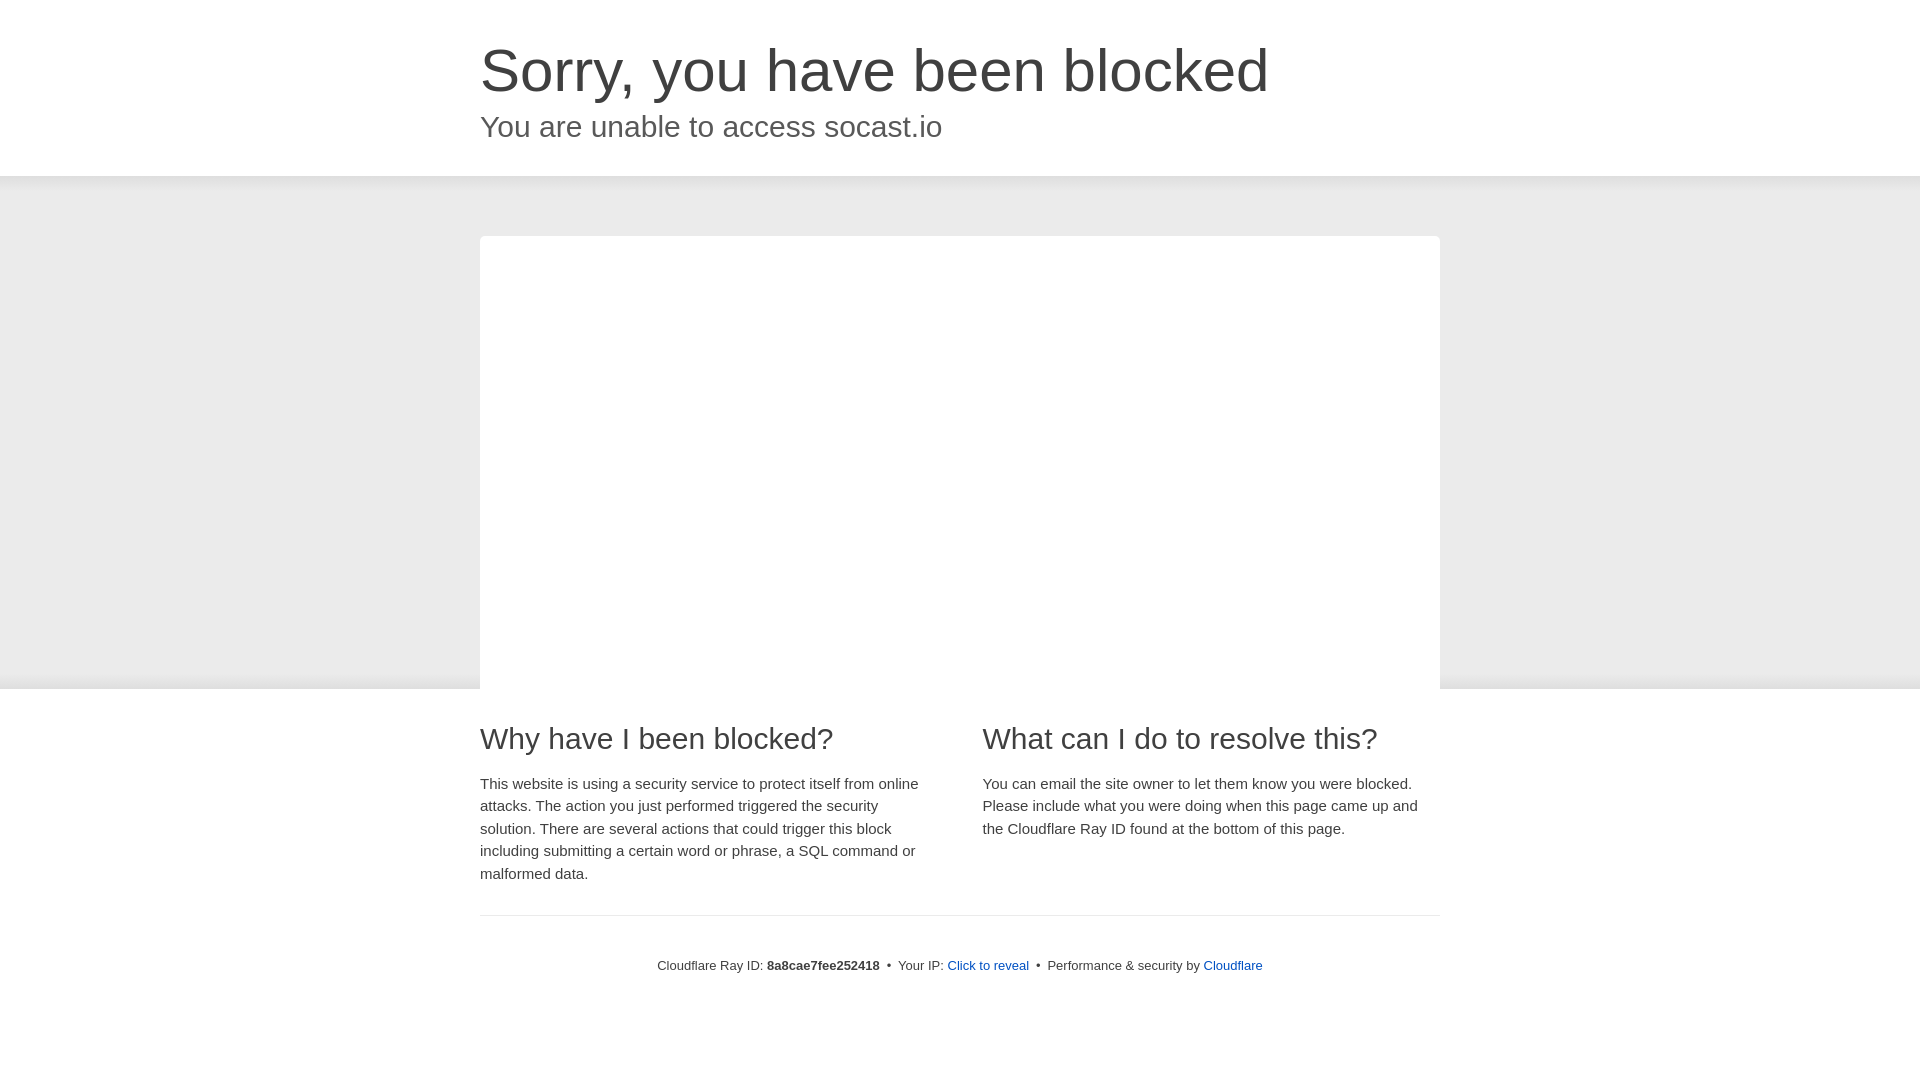  I want to click on Cloudflare, so click(1233, 965).